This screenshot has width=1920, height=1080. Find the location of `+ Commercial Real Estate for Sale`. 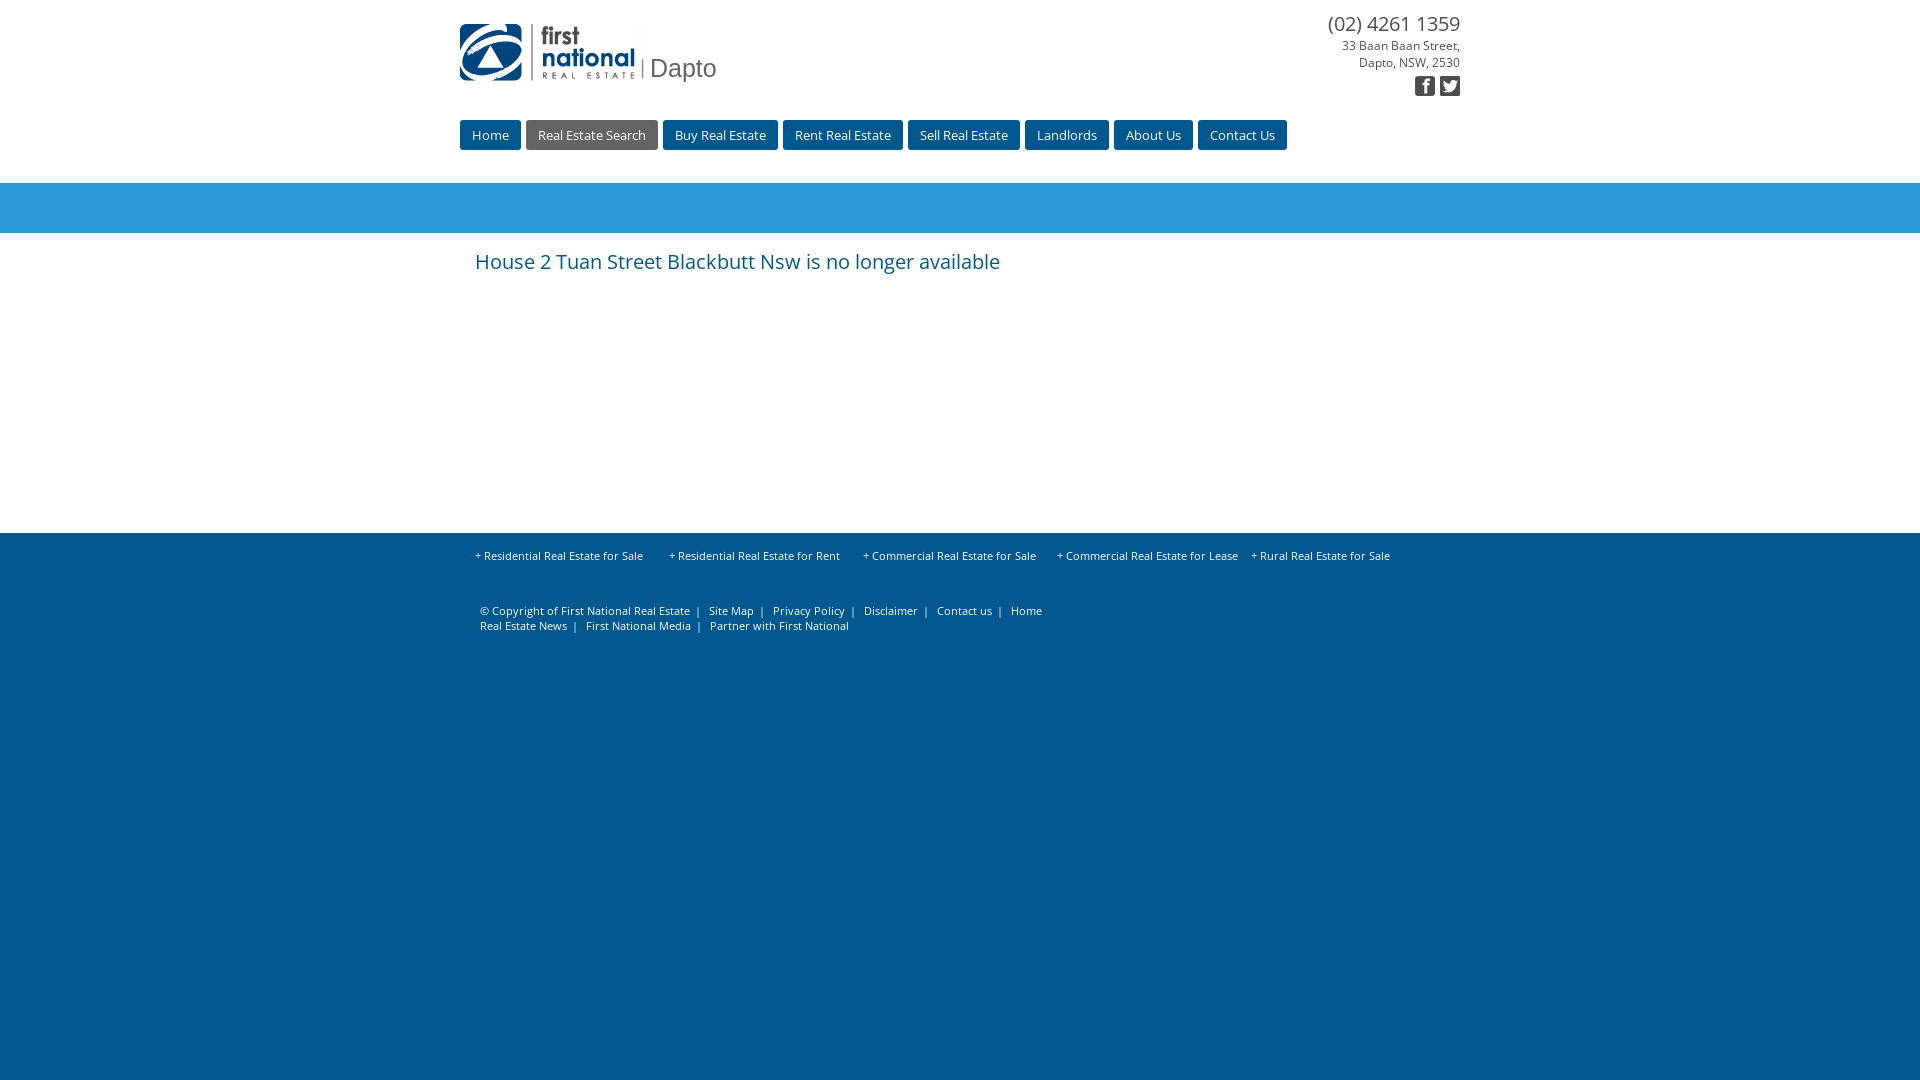

+ Commercial Real Estate for Sale is located at coordinates (955, 558).